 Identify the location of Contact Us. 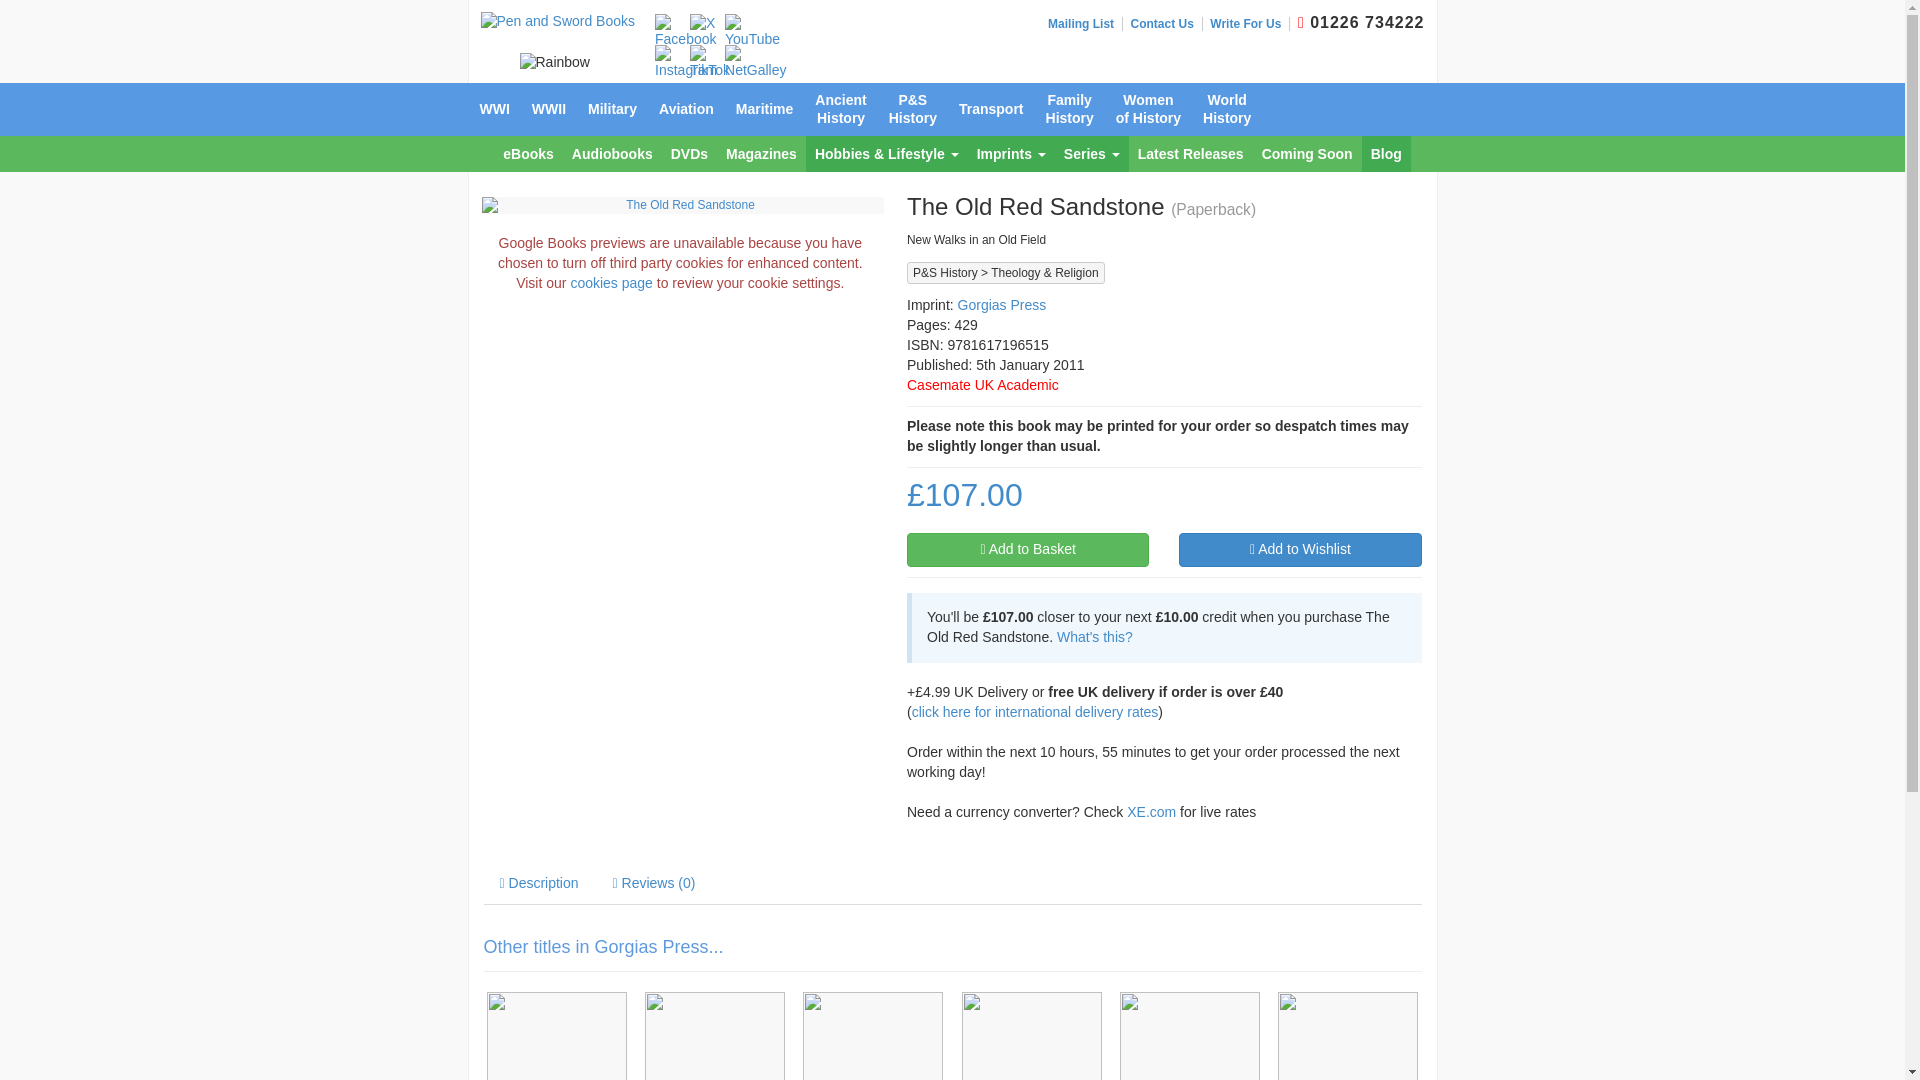
(1166, 24).